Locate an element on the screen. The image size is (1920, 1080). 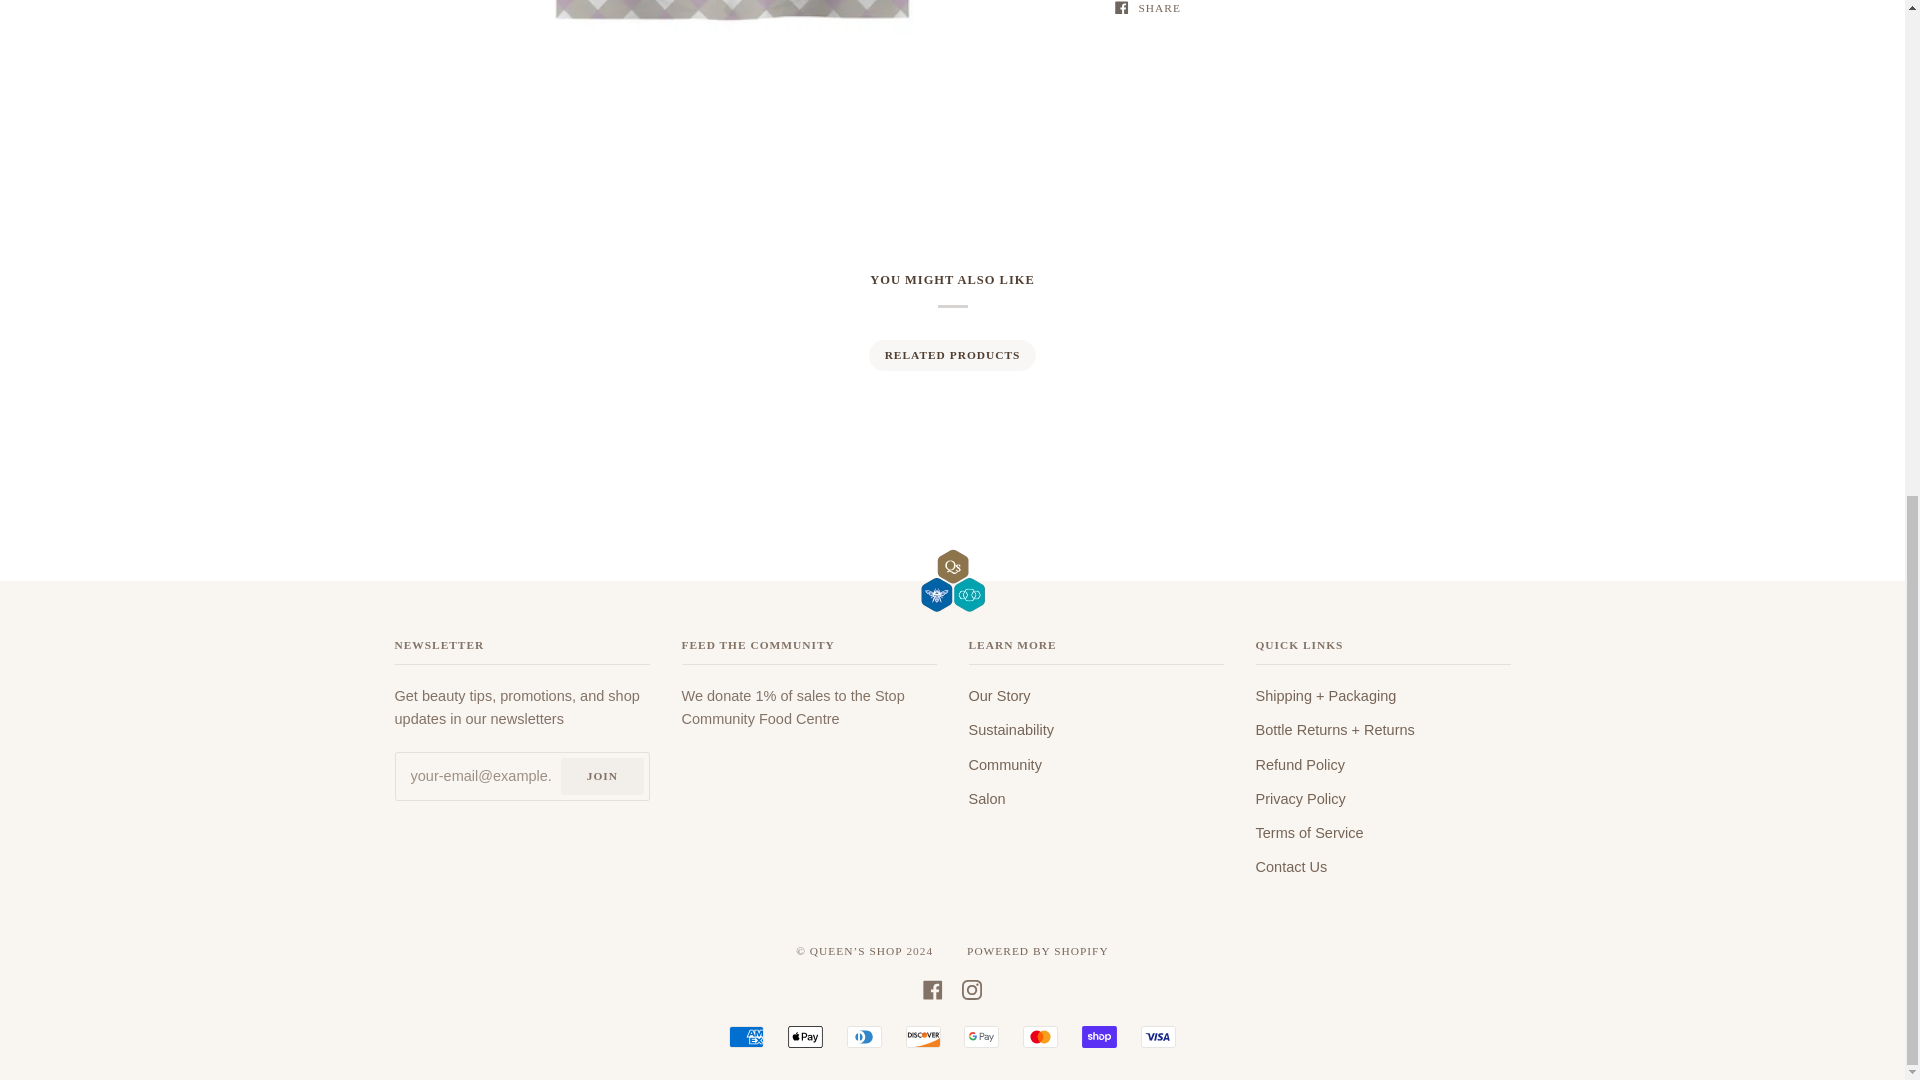
APPLE PAY is located at coordinates (805, 1036).